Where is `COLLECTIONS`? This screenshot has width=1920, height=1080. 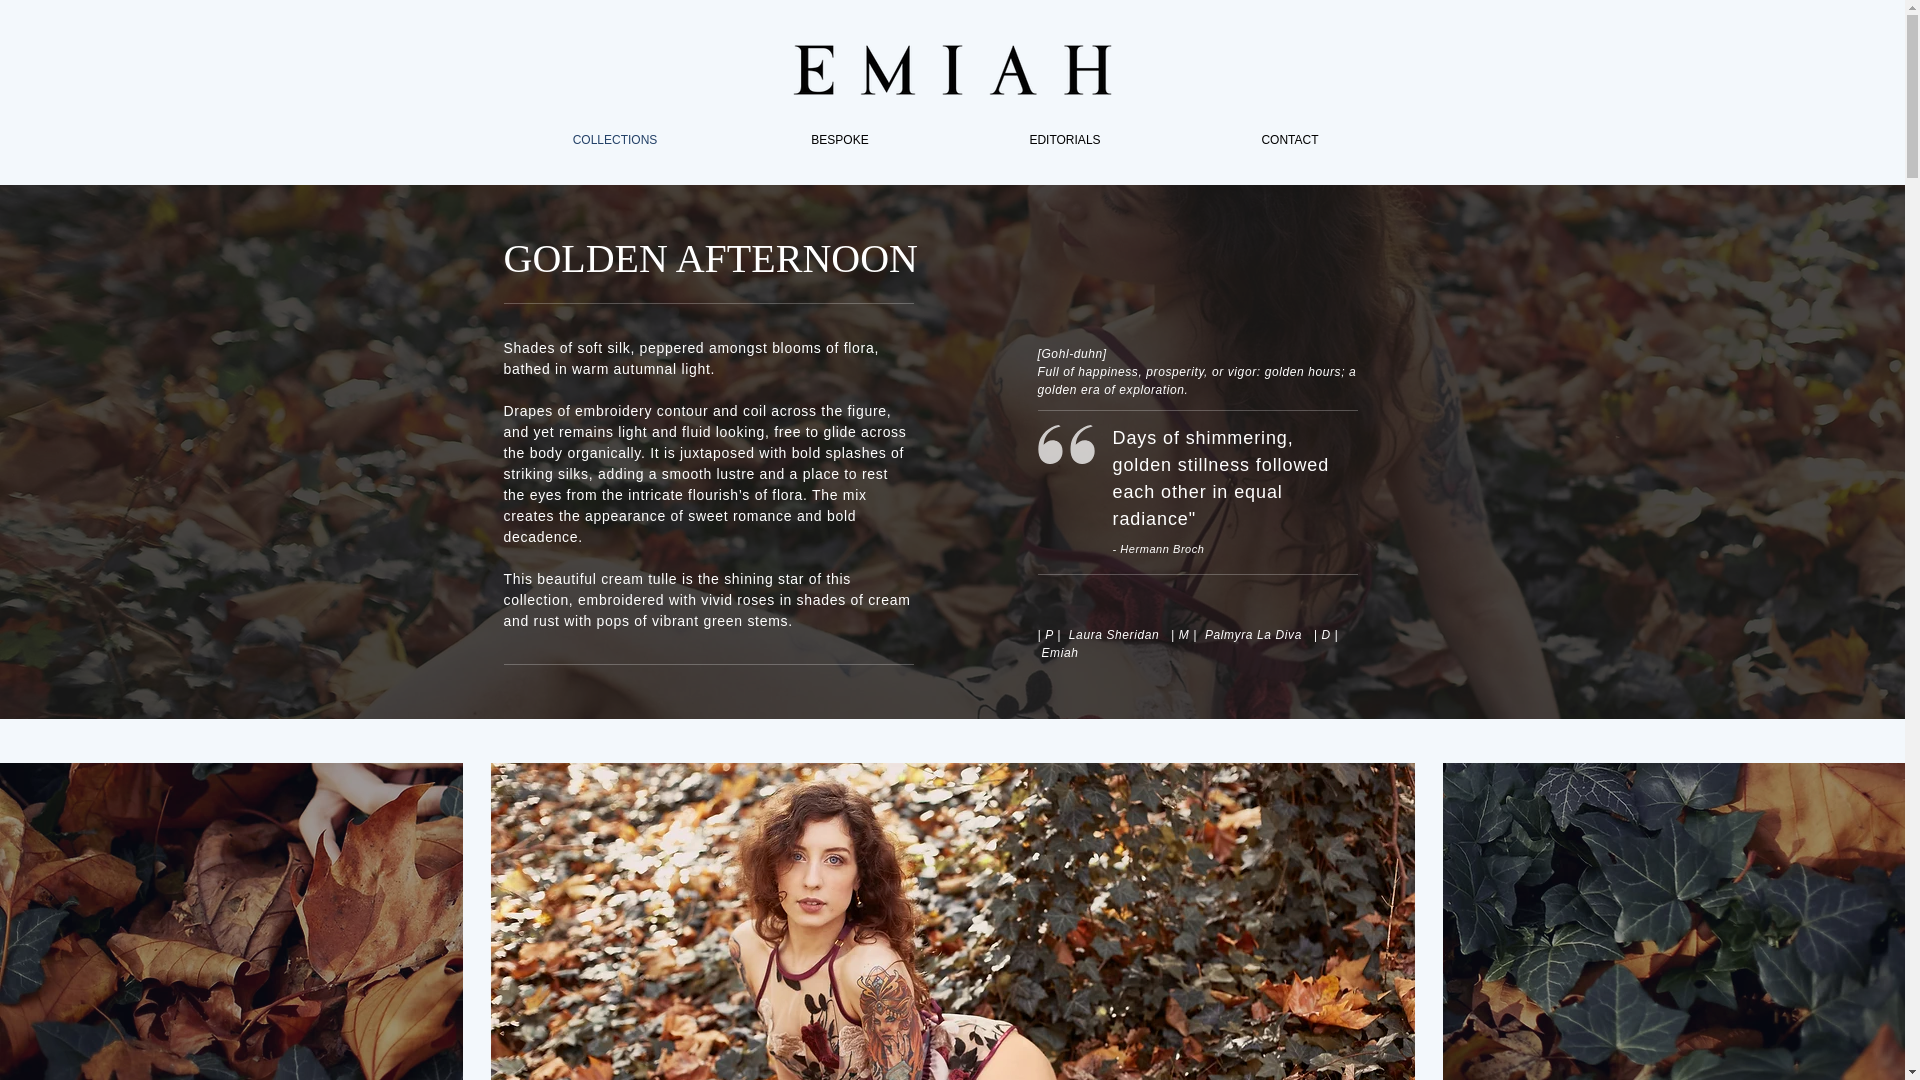
COLLECTIONS is located at coordinates (614, 140).